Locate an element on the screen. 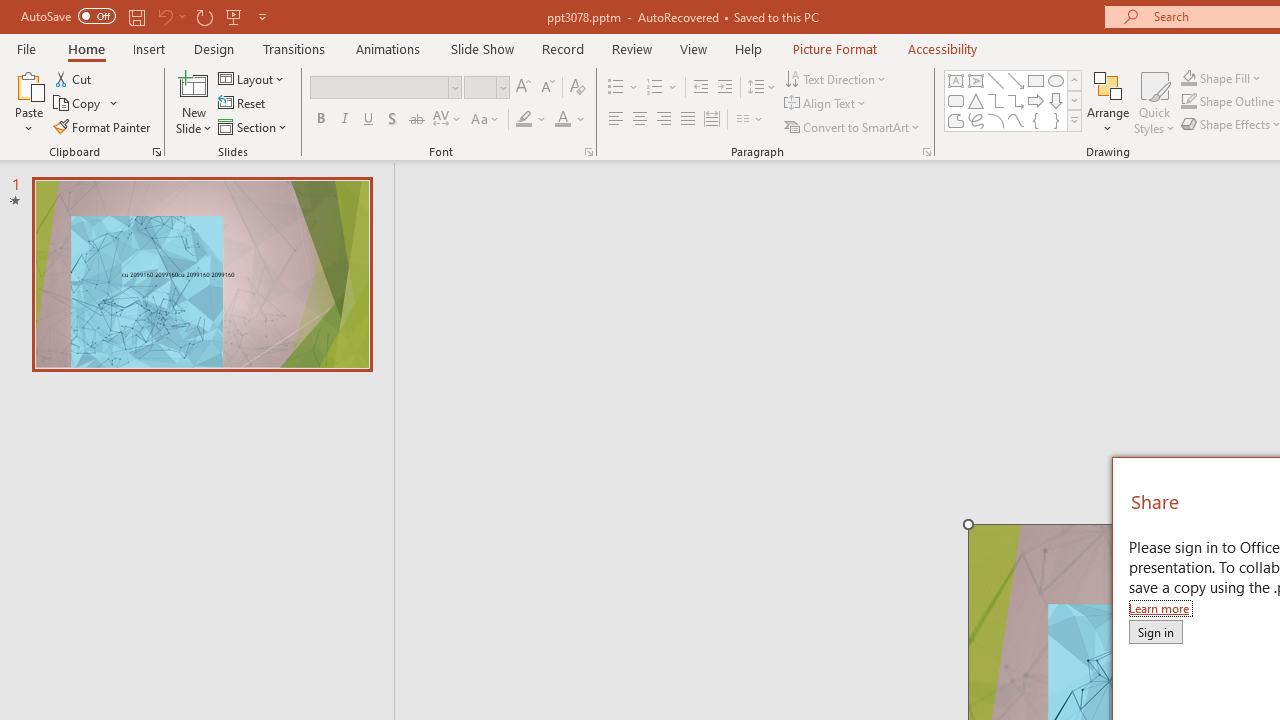  Shape Outline Green, Accent 1 is located at coordinates (1188, 102).